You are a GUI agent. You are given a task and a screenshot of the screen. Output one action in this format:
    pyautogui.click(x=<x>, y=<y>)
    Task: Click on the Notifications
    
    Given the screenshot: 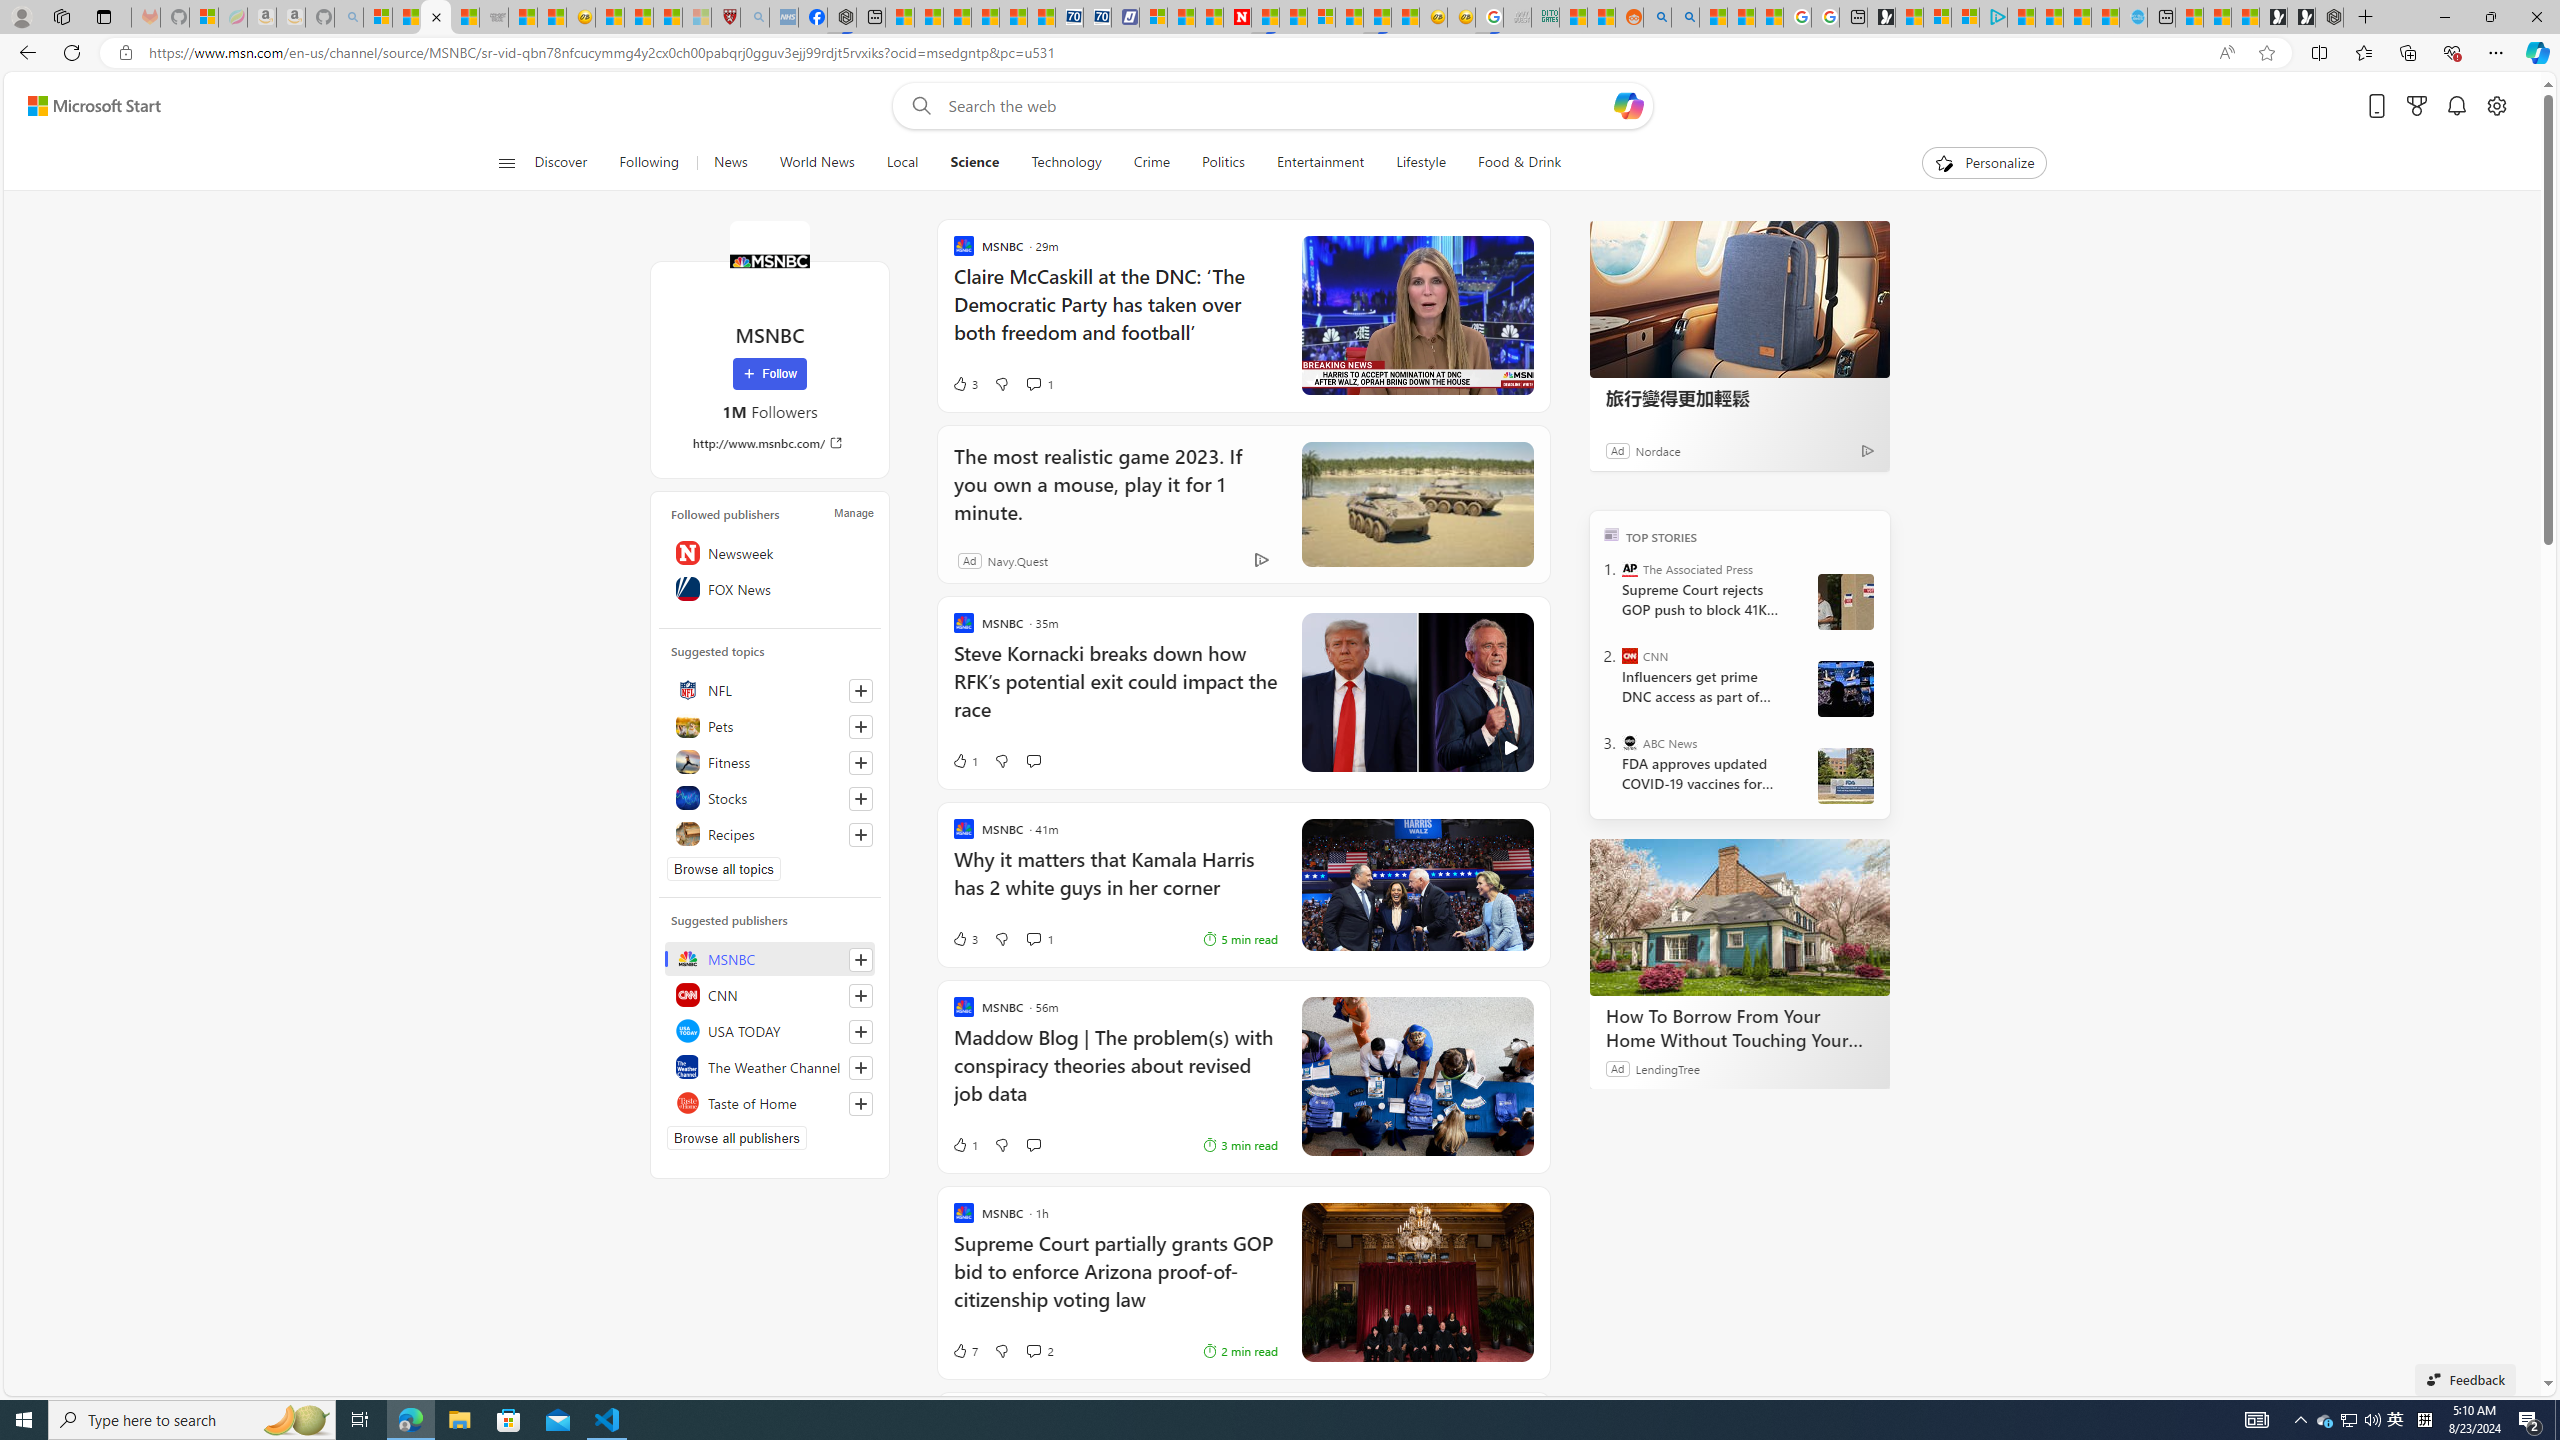 What is the action you would take?
    pyautogui.click(x=2458, y=106)
    